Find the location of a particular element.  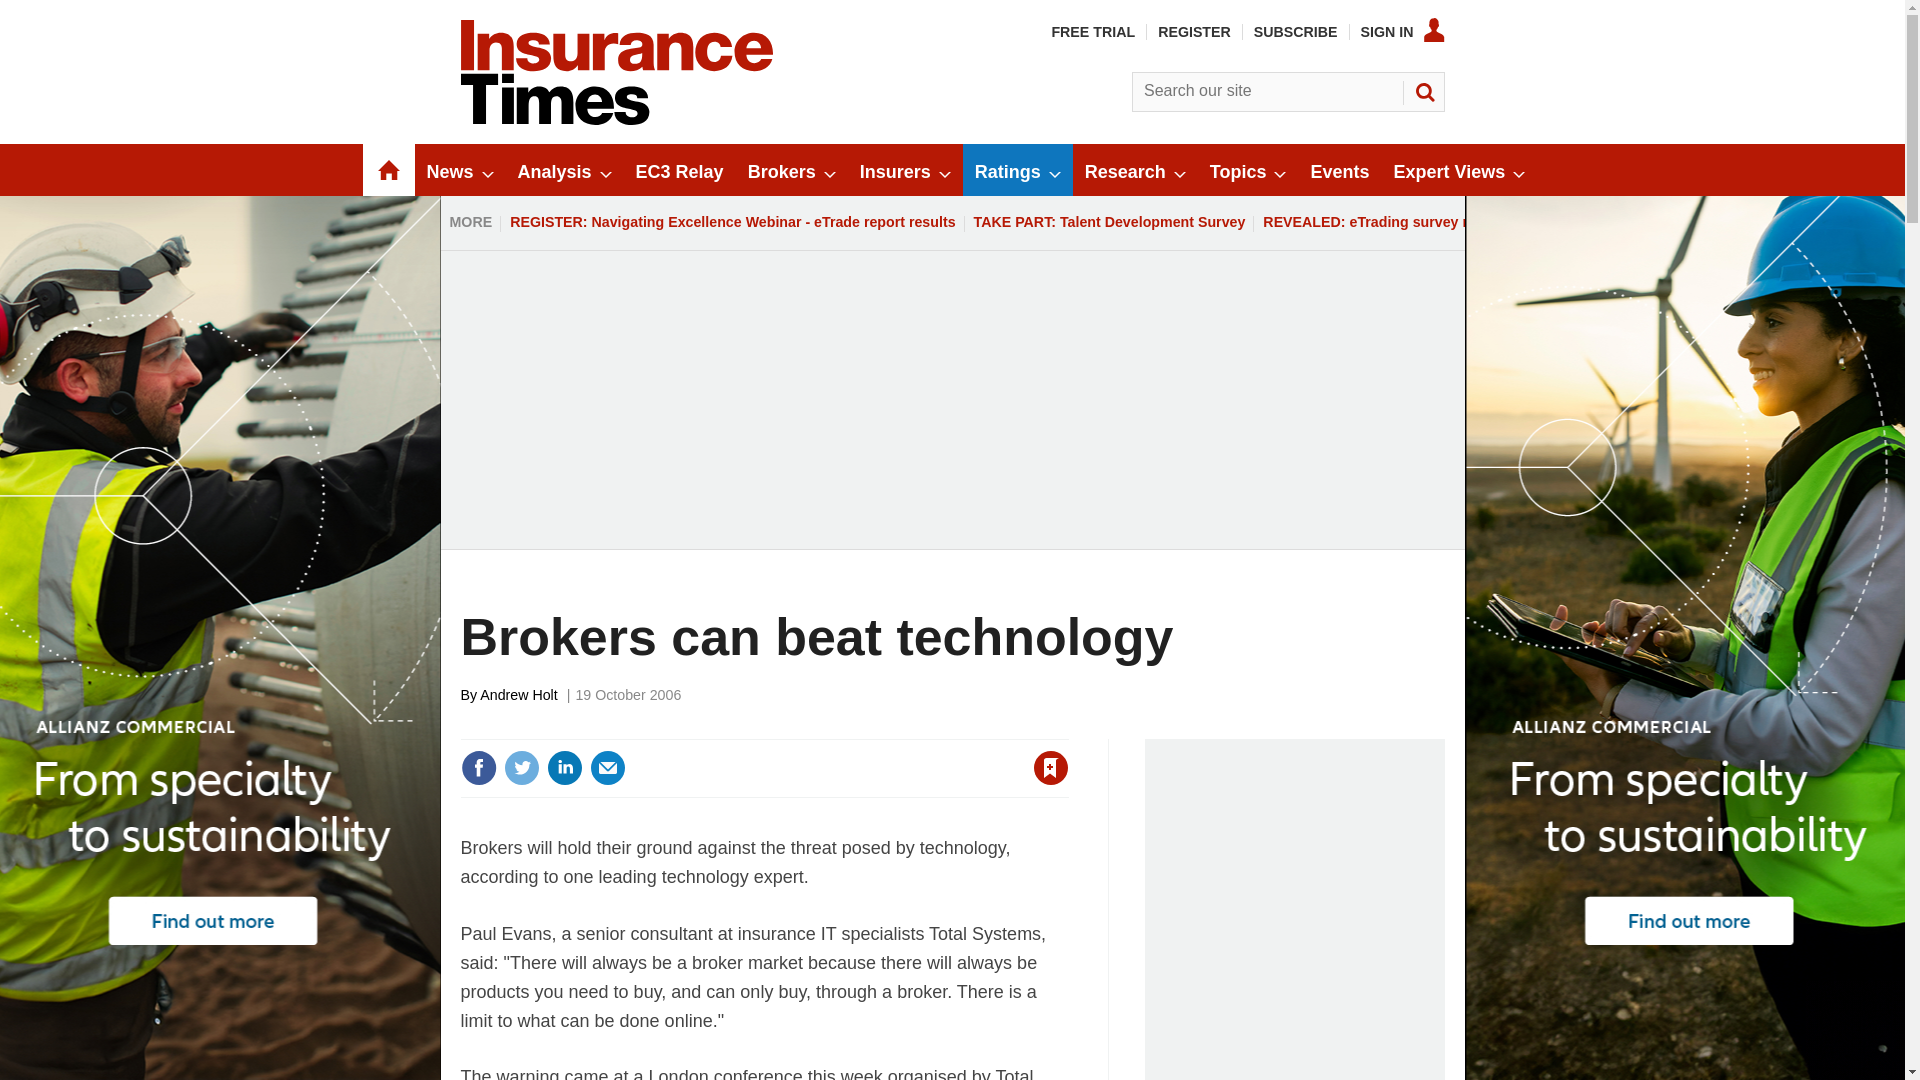

TAKE PART: Talent Development Survey is located at coordinates (1110, 222).